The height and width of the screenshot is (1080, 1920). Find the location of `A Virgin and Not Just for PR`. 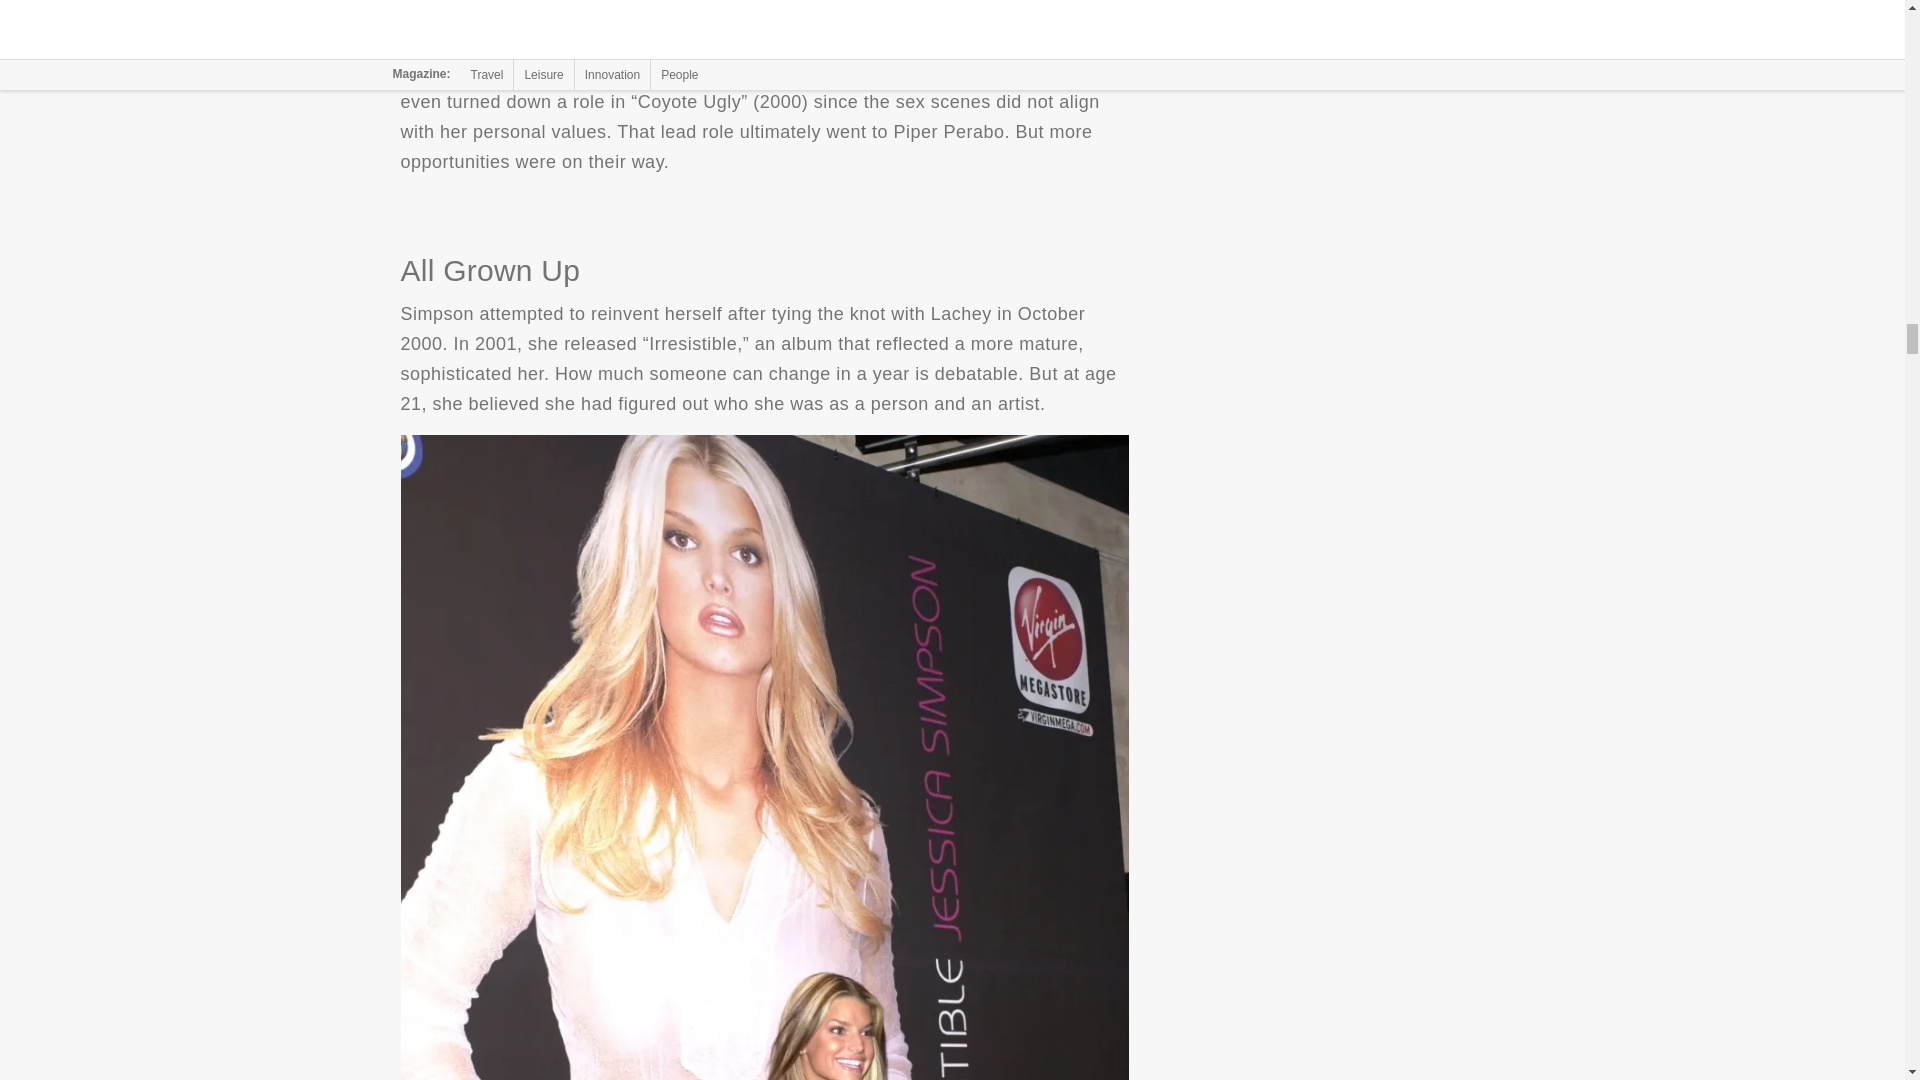

A Virgin and Not Just for PR is located at coordinates (764, 10).